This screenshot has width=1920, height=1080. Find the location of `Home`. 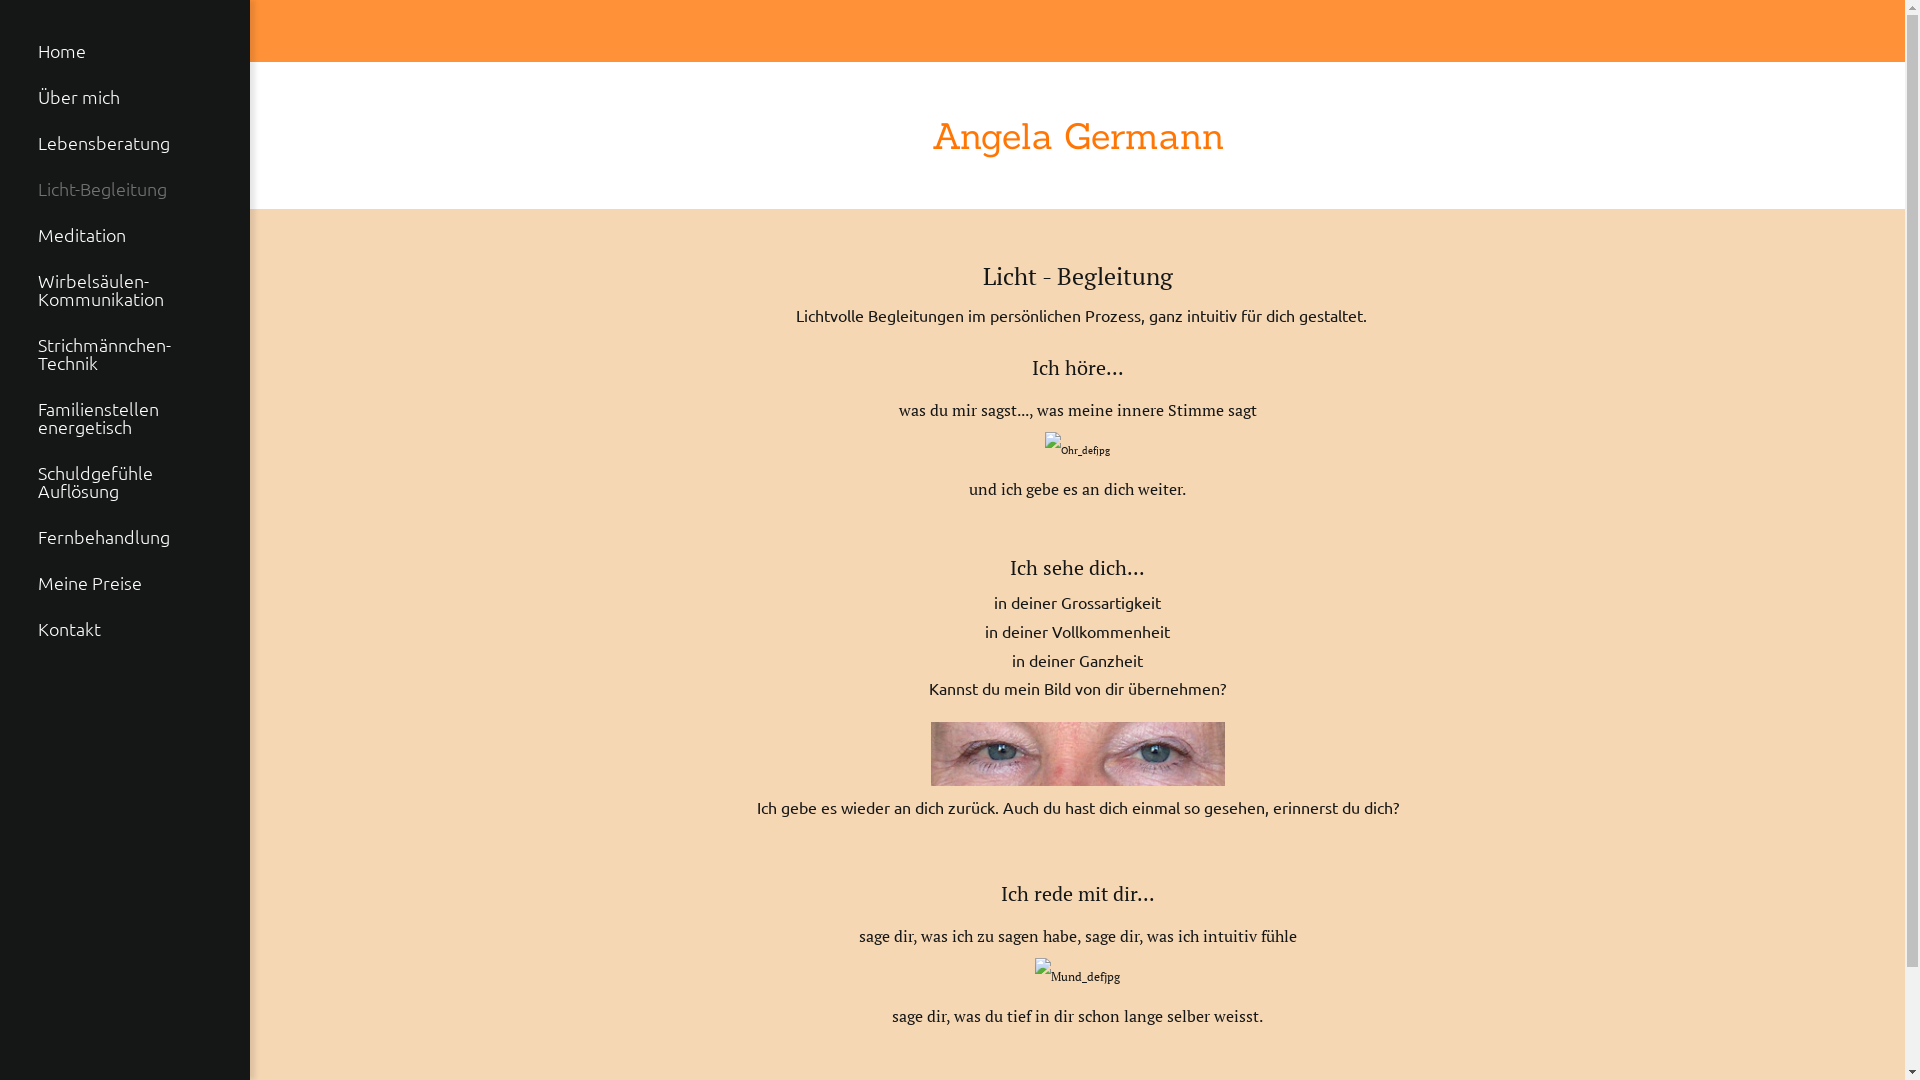

Home is located at coordinates (125, 51).